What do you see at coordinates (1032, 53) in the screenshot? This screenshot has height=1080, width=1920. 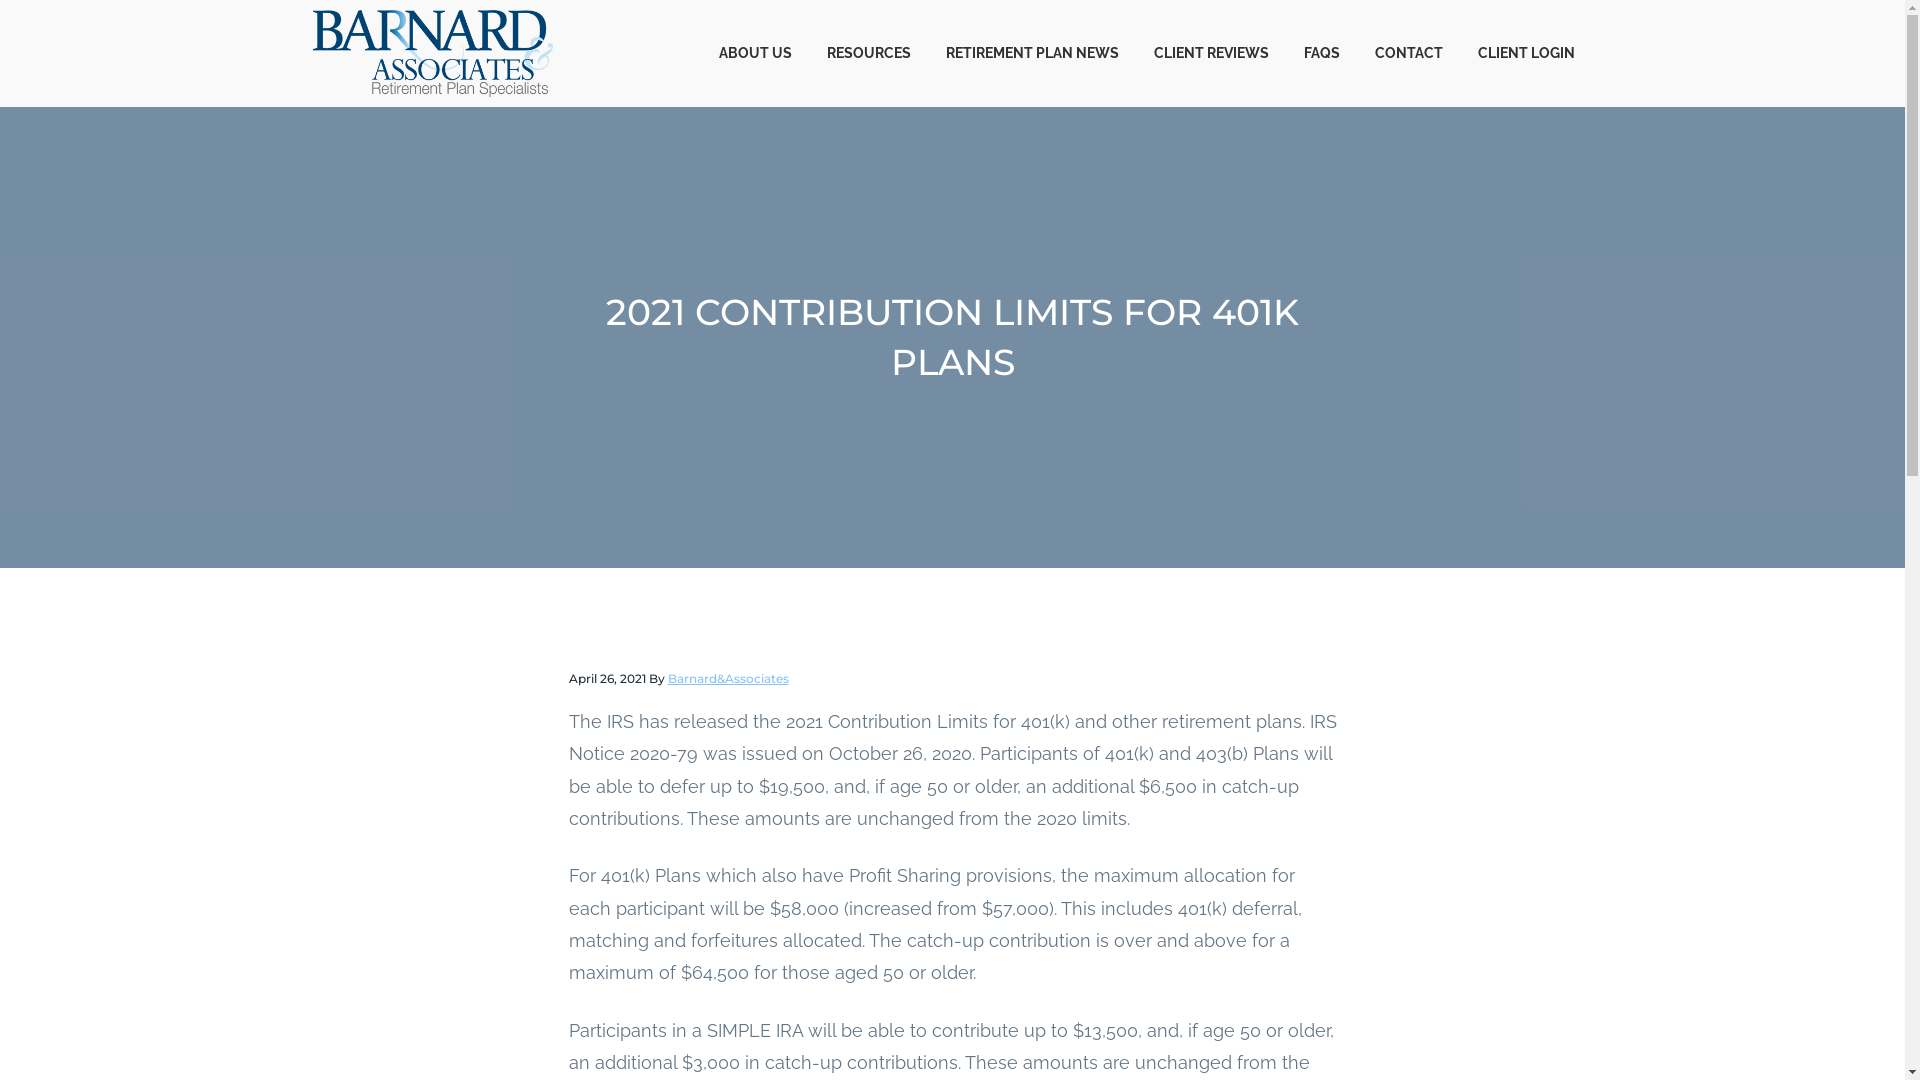 I see `RETIREMENT PLAN NEWS` at bounding box center [1032, 53].